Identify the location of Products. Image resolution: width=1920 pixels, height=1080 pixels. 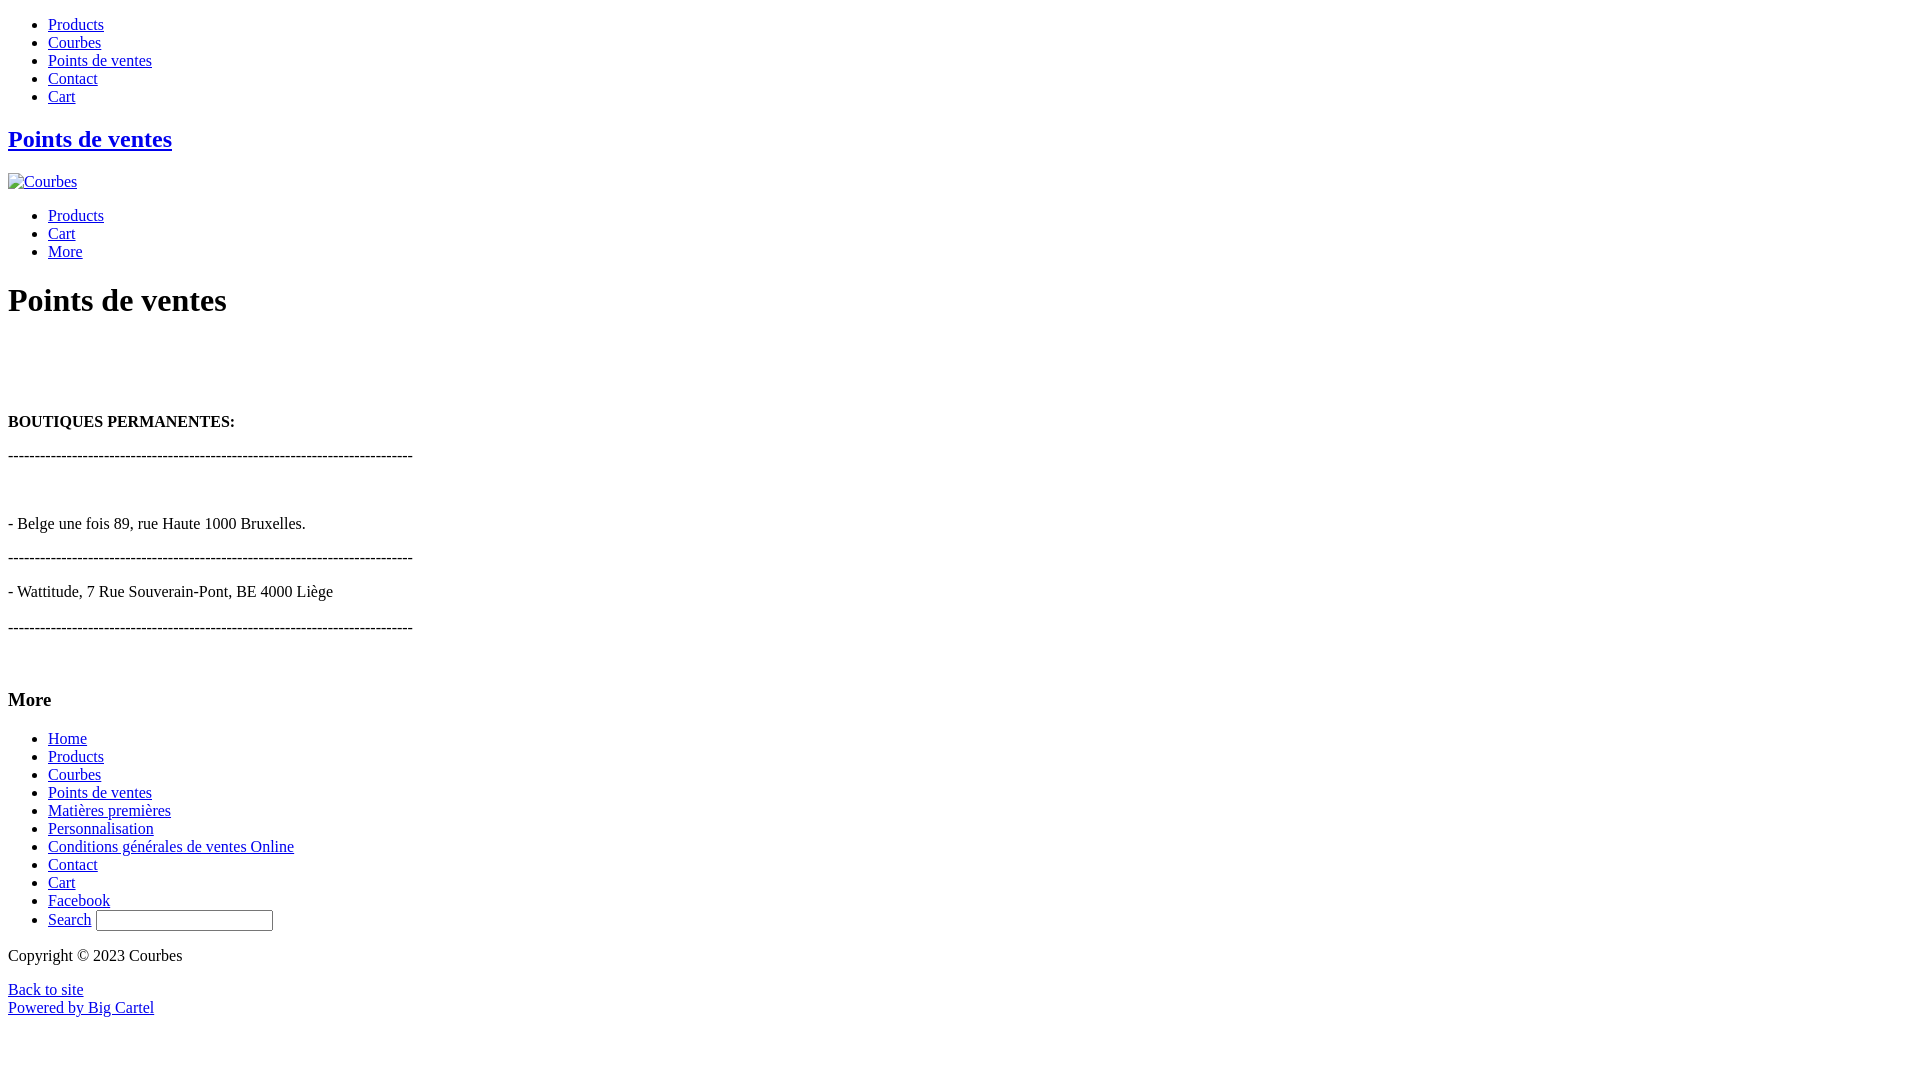
(76, 24).